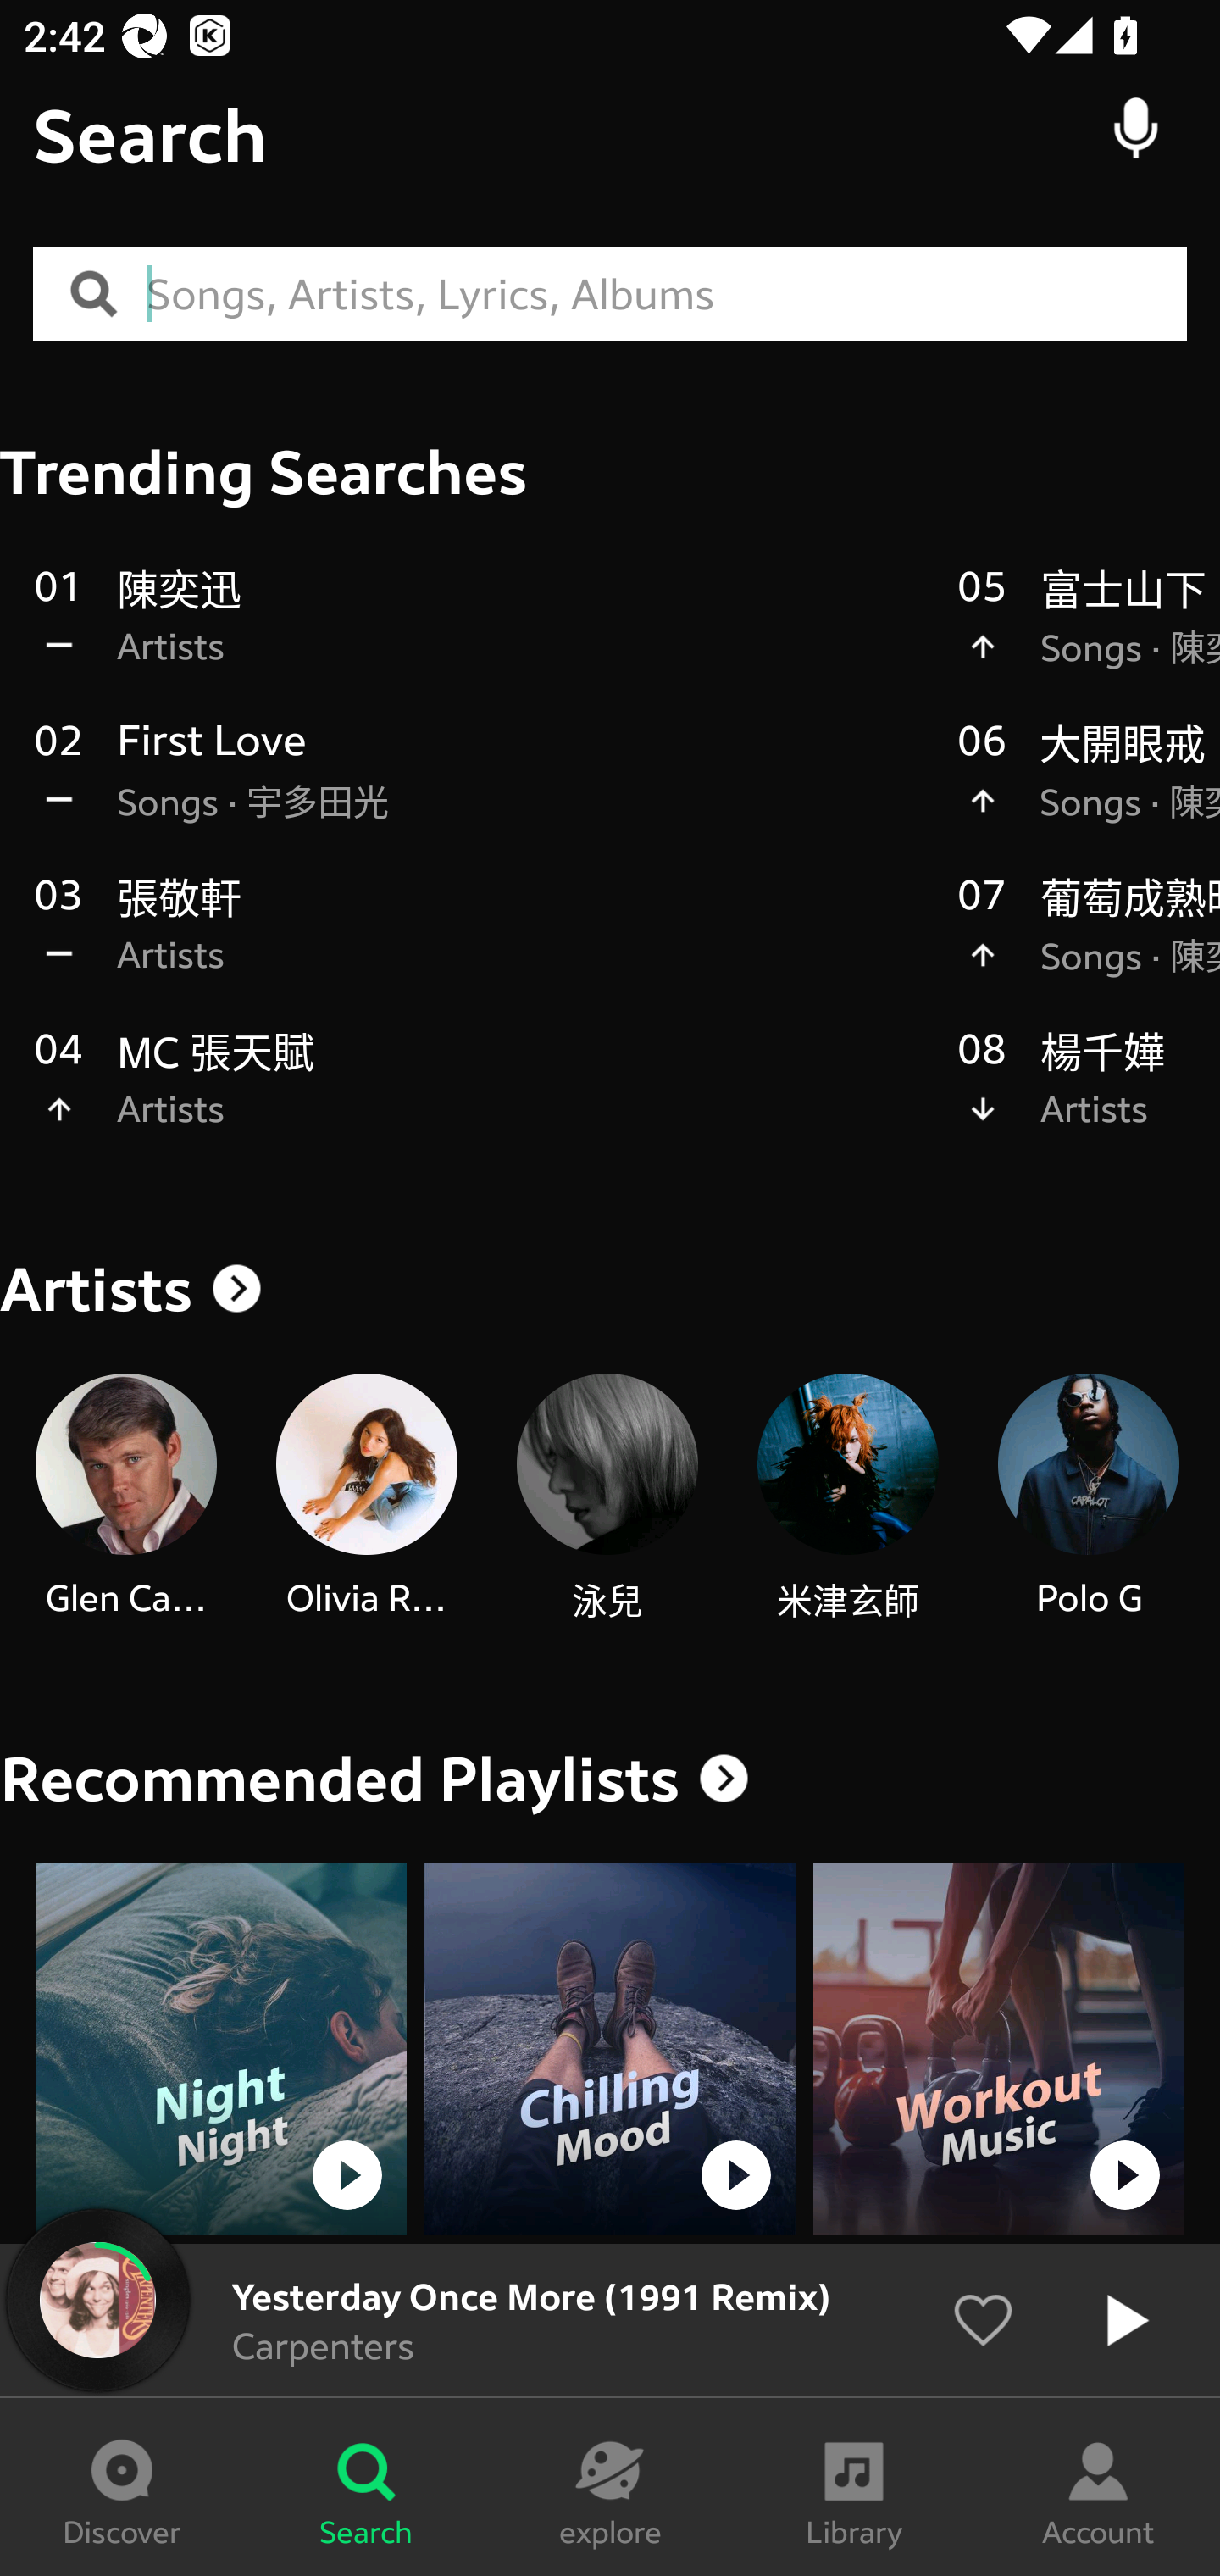 The height and width of the screenshot is (2576, 1220). Describe the element at coordinates (666, 295) in the screenshot. I see `Songs, Artists, Lyrics, Albums` at that location.